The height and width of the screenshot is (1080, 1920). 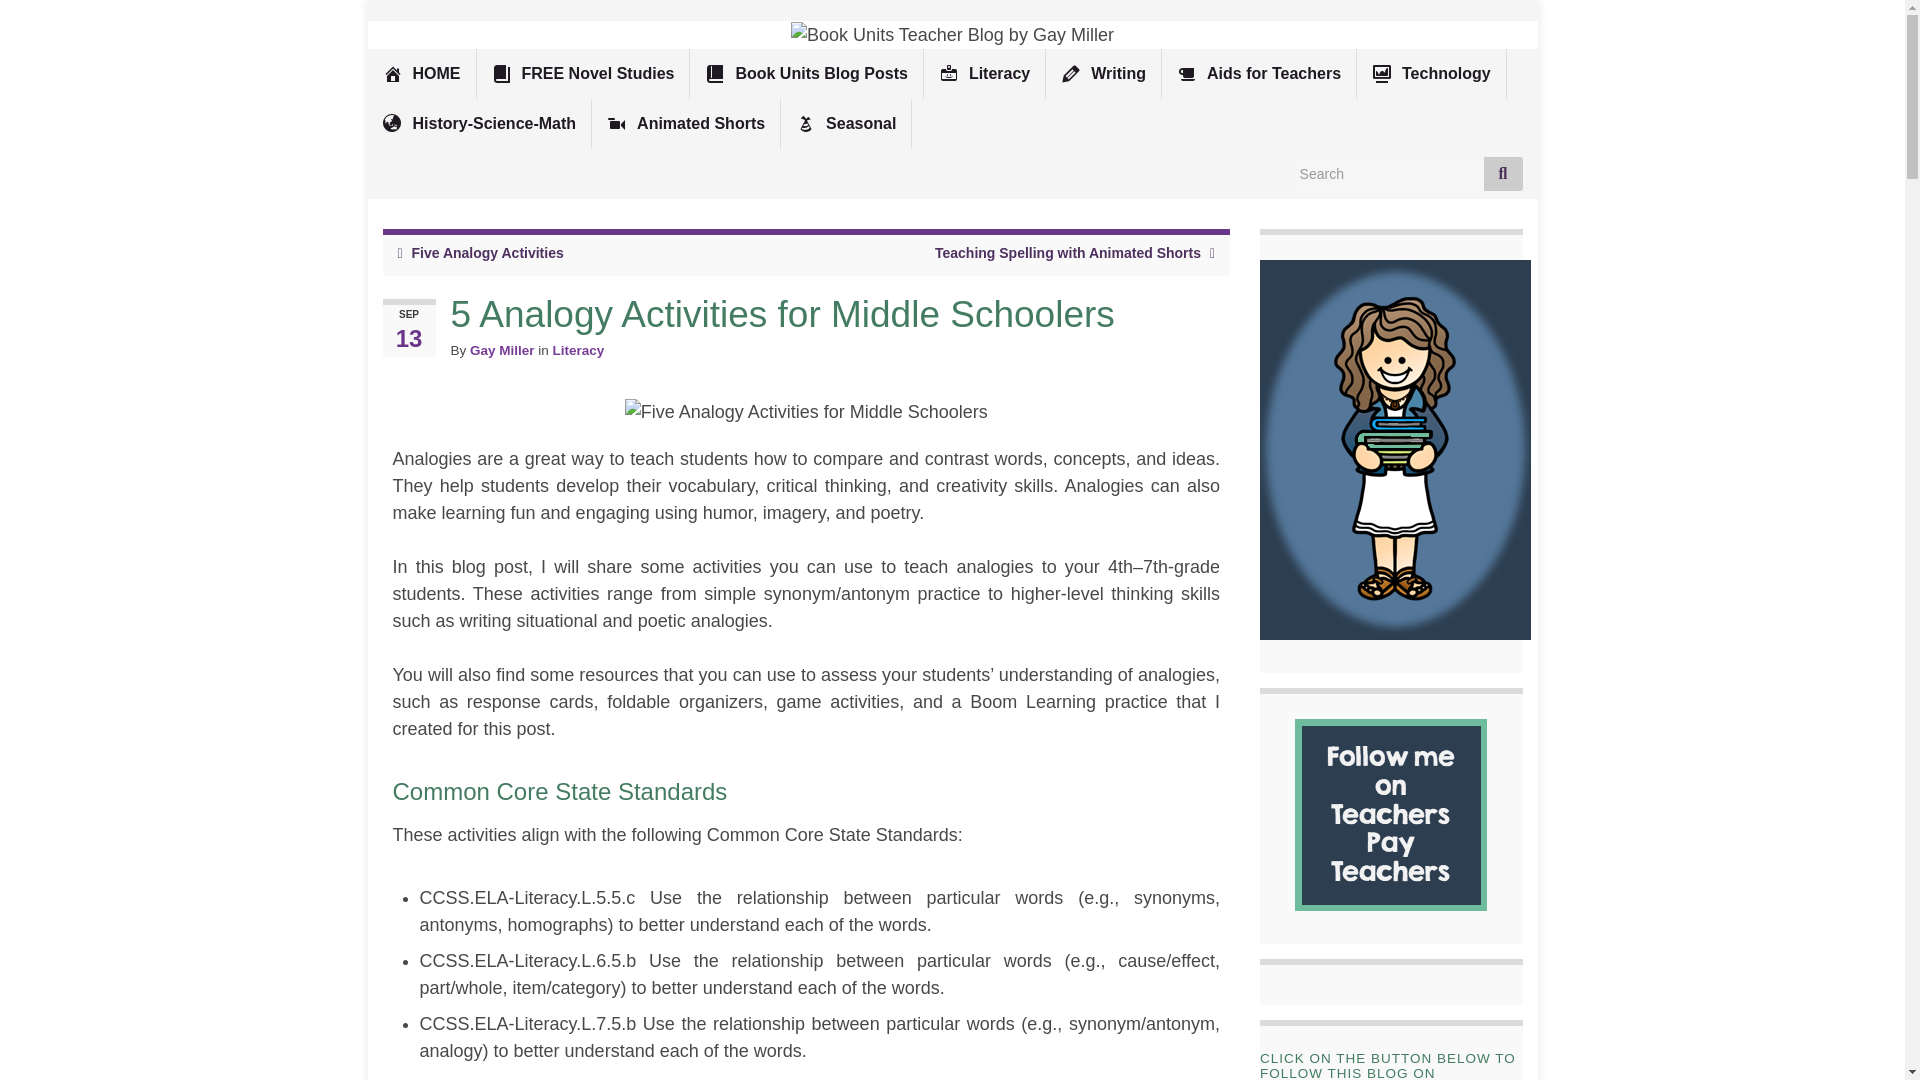 I want to click on Literacy, so click(x=578, y=350).